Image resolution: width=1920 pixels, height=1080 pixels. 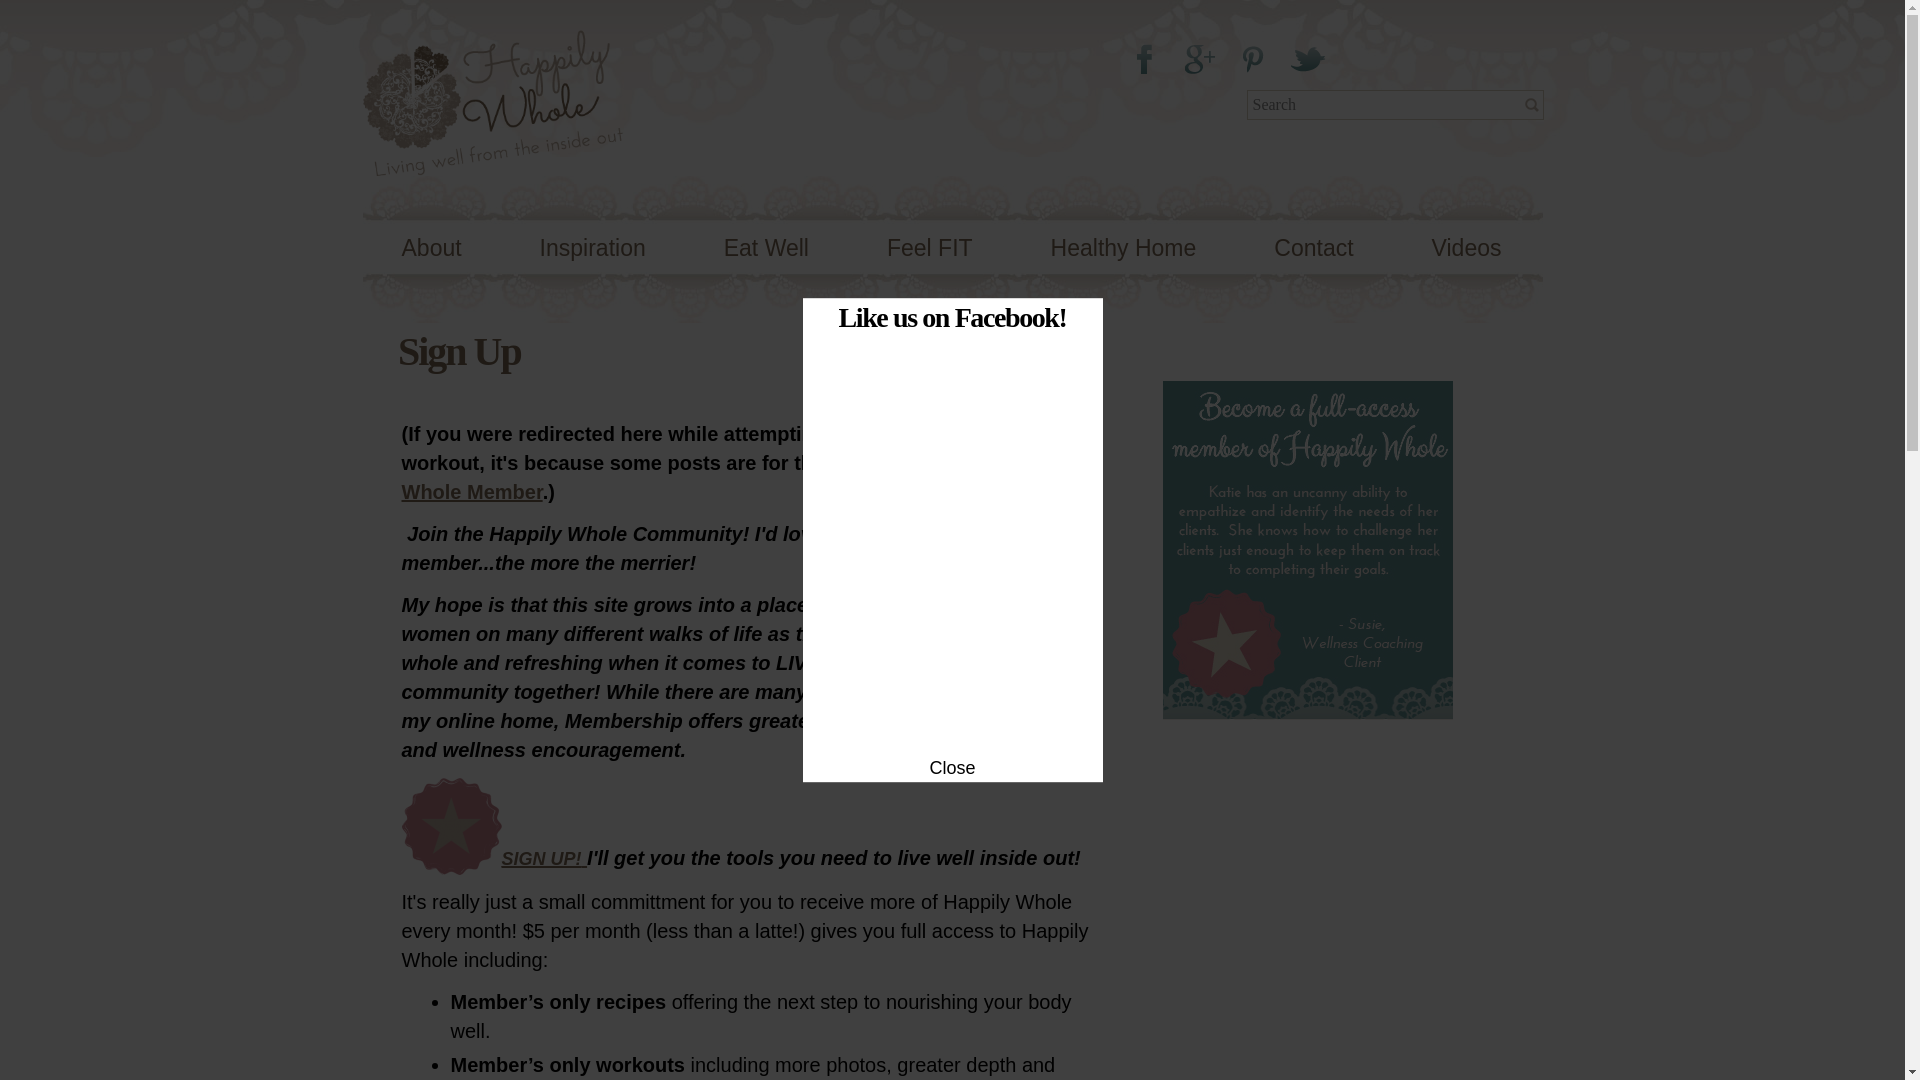 What do you see at coordinates (492, 162) in the screenshot?
I see `Happily Whole` at bounding box center [492, 162].